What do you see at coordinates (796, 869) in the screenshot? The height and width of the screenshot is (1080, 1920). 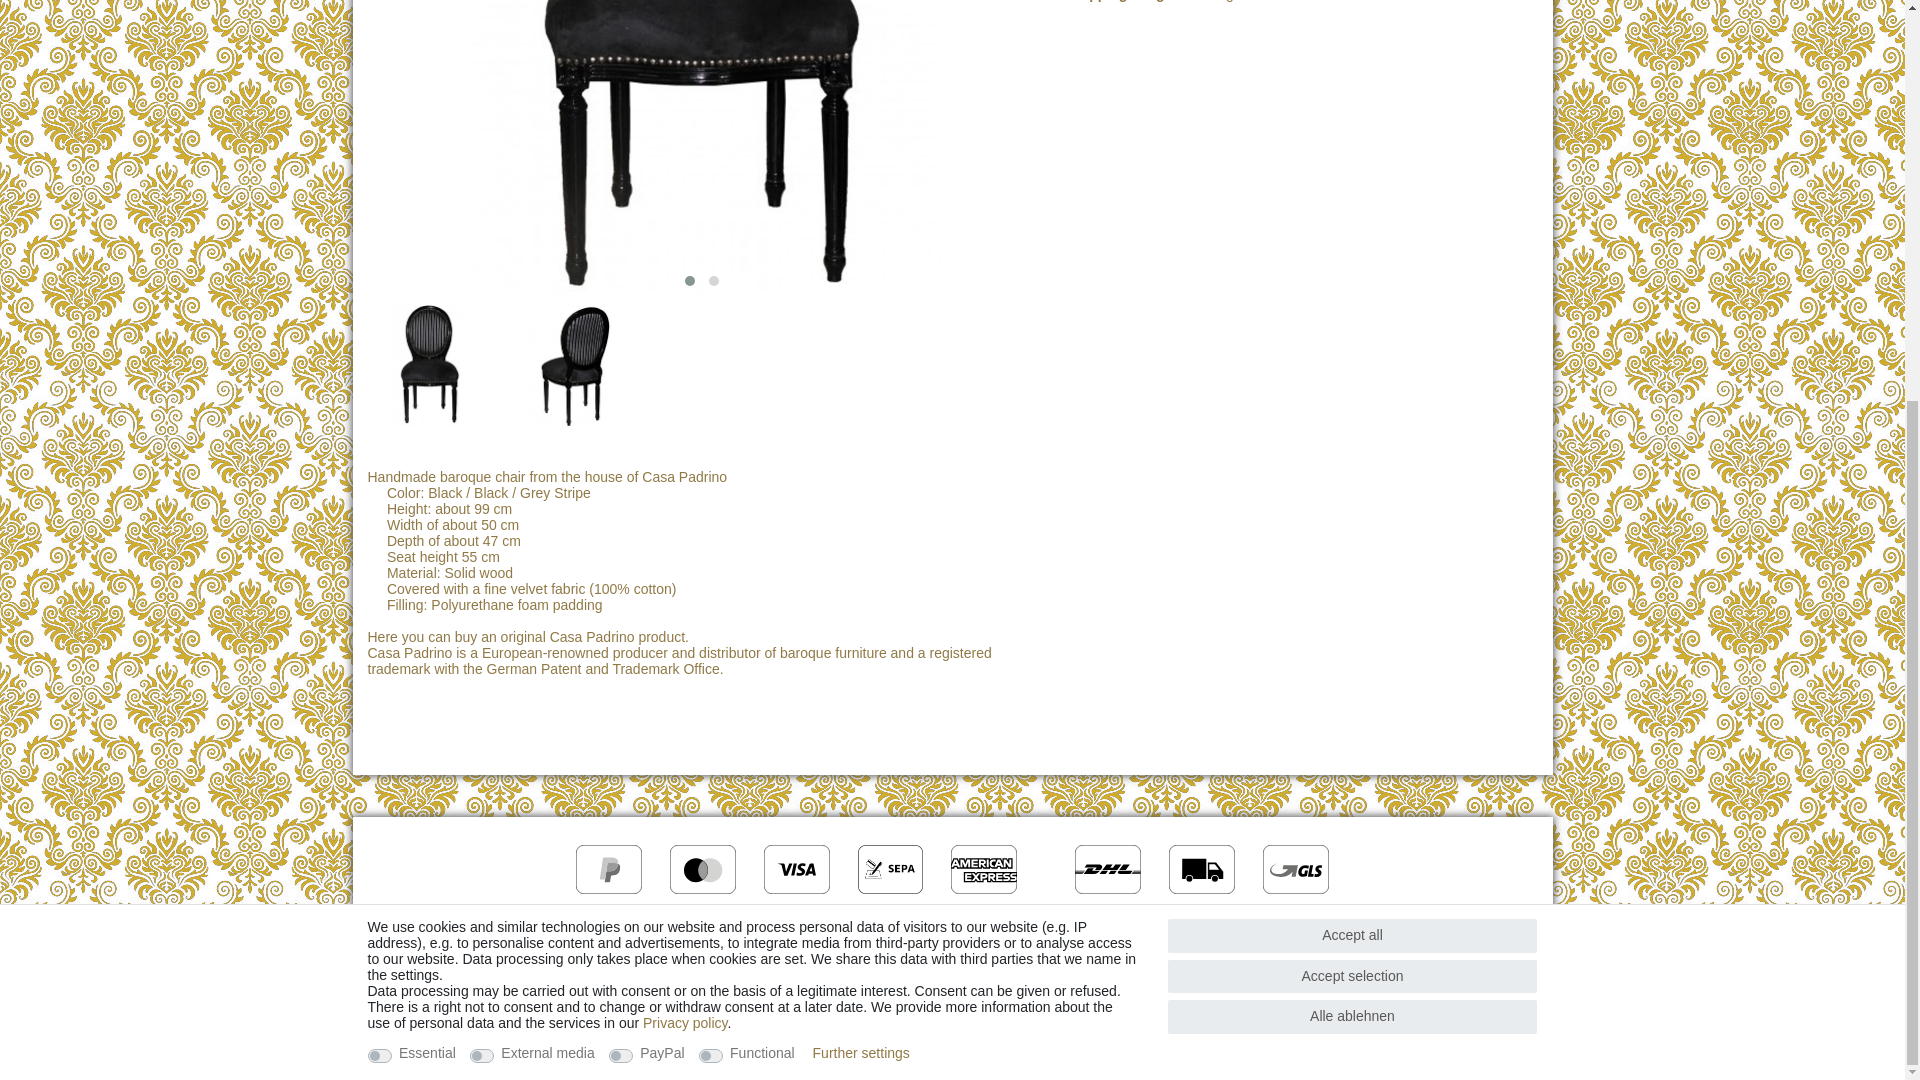 I see `VISA` at bounding box center [796, 869].